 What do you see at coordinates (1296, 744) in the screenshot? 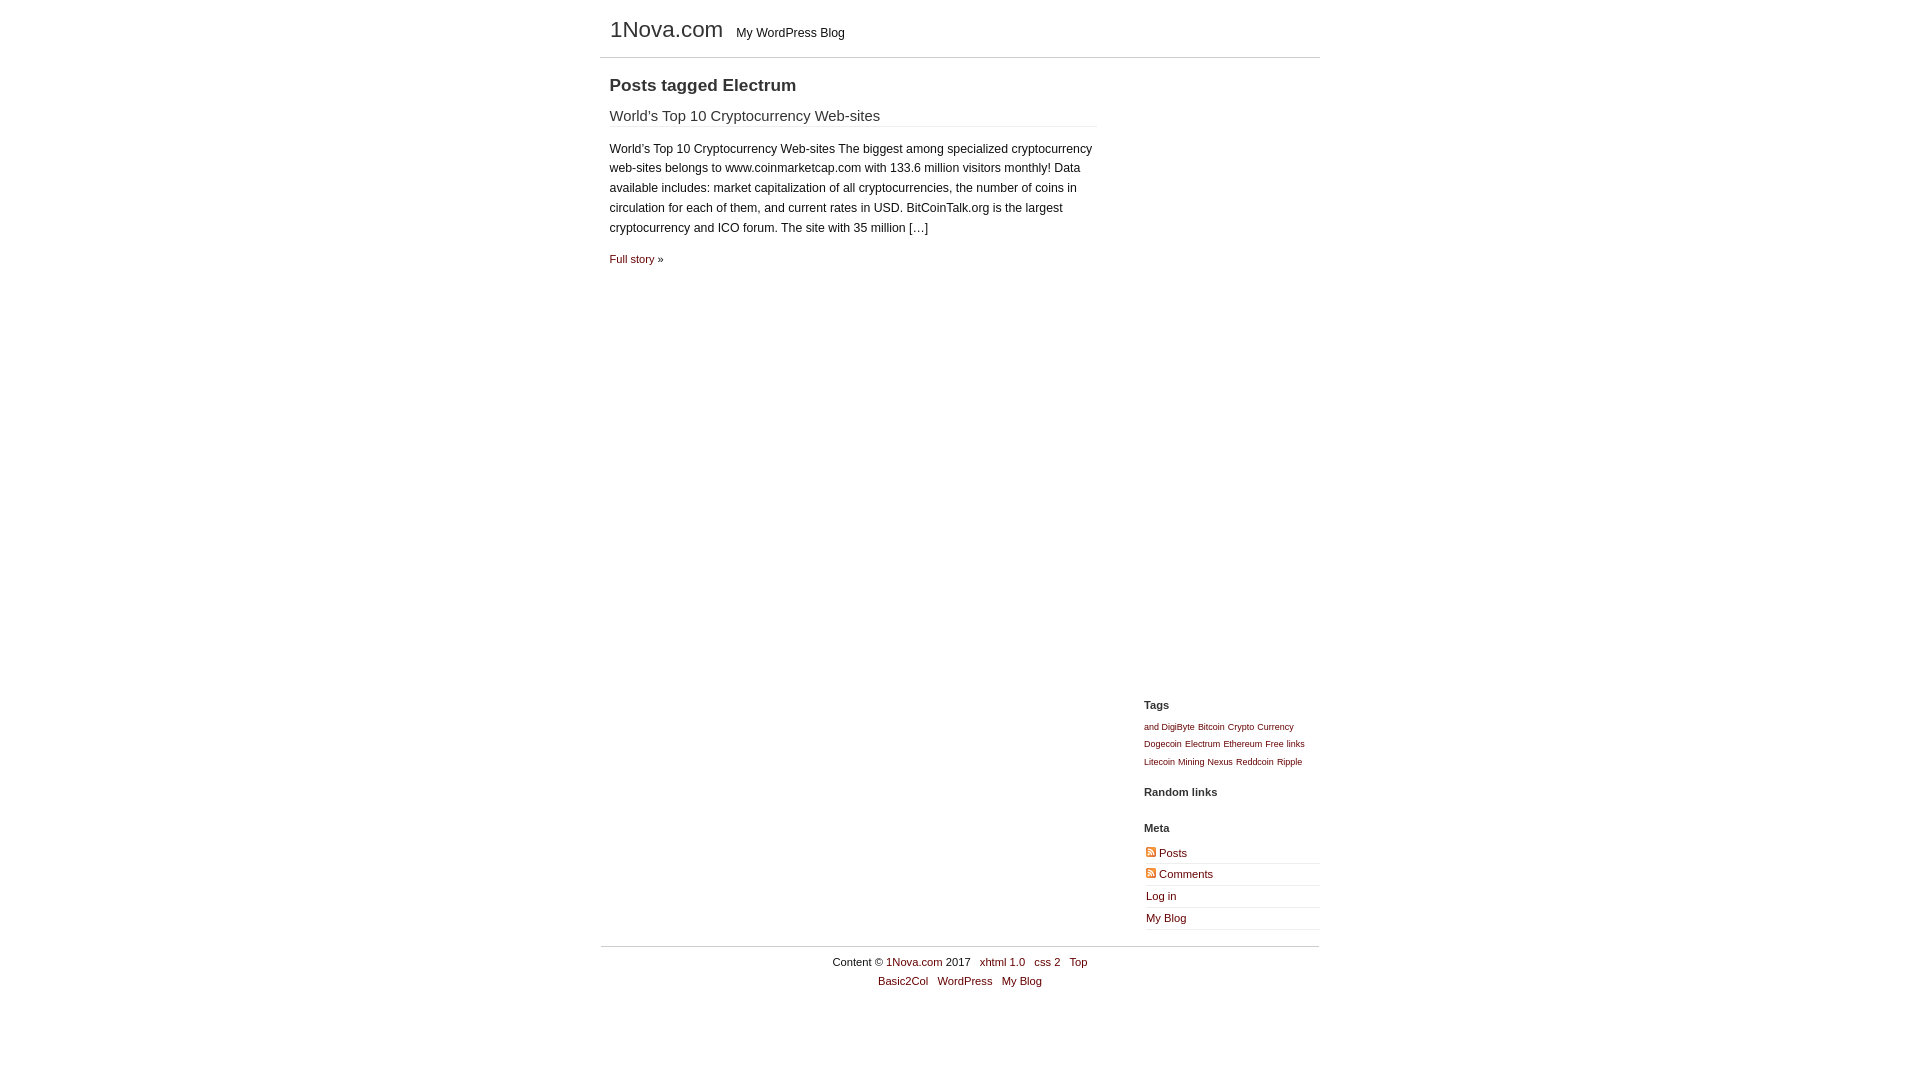
I see `links` at bounding box center [1296, 744].